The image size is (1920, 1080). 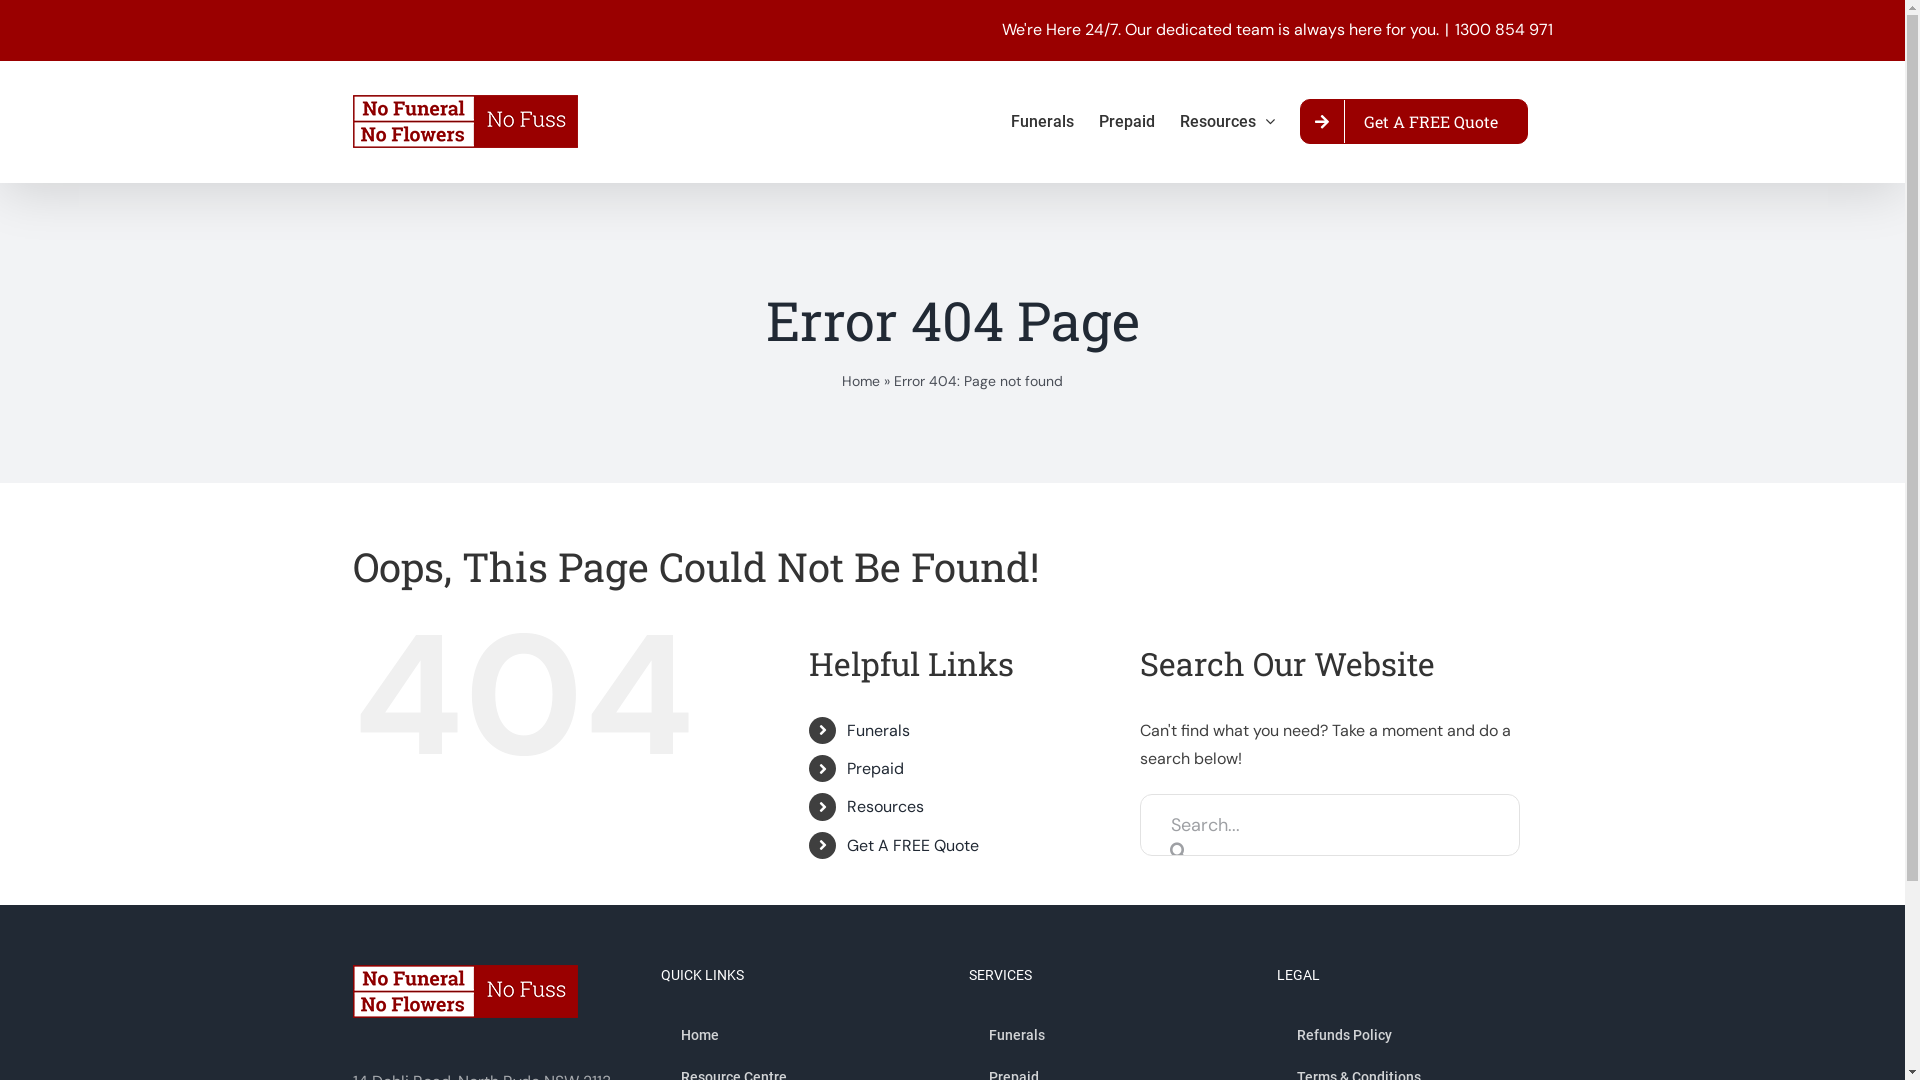 What do you see at coordinates (1414, 122) in the screenshot?
I see `Get A FREE Quote` at bounding box center [1414, 122].